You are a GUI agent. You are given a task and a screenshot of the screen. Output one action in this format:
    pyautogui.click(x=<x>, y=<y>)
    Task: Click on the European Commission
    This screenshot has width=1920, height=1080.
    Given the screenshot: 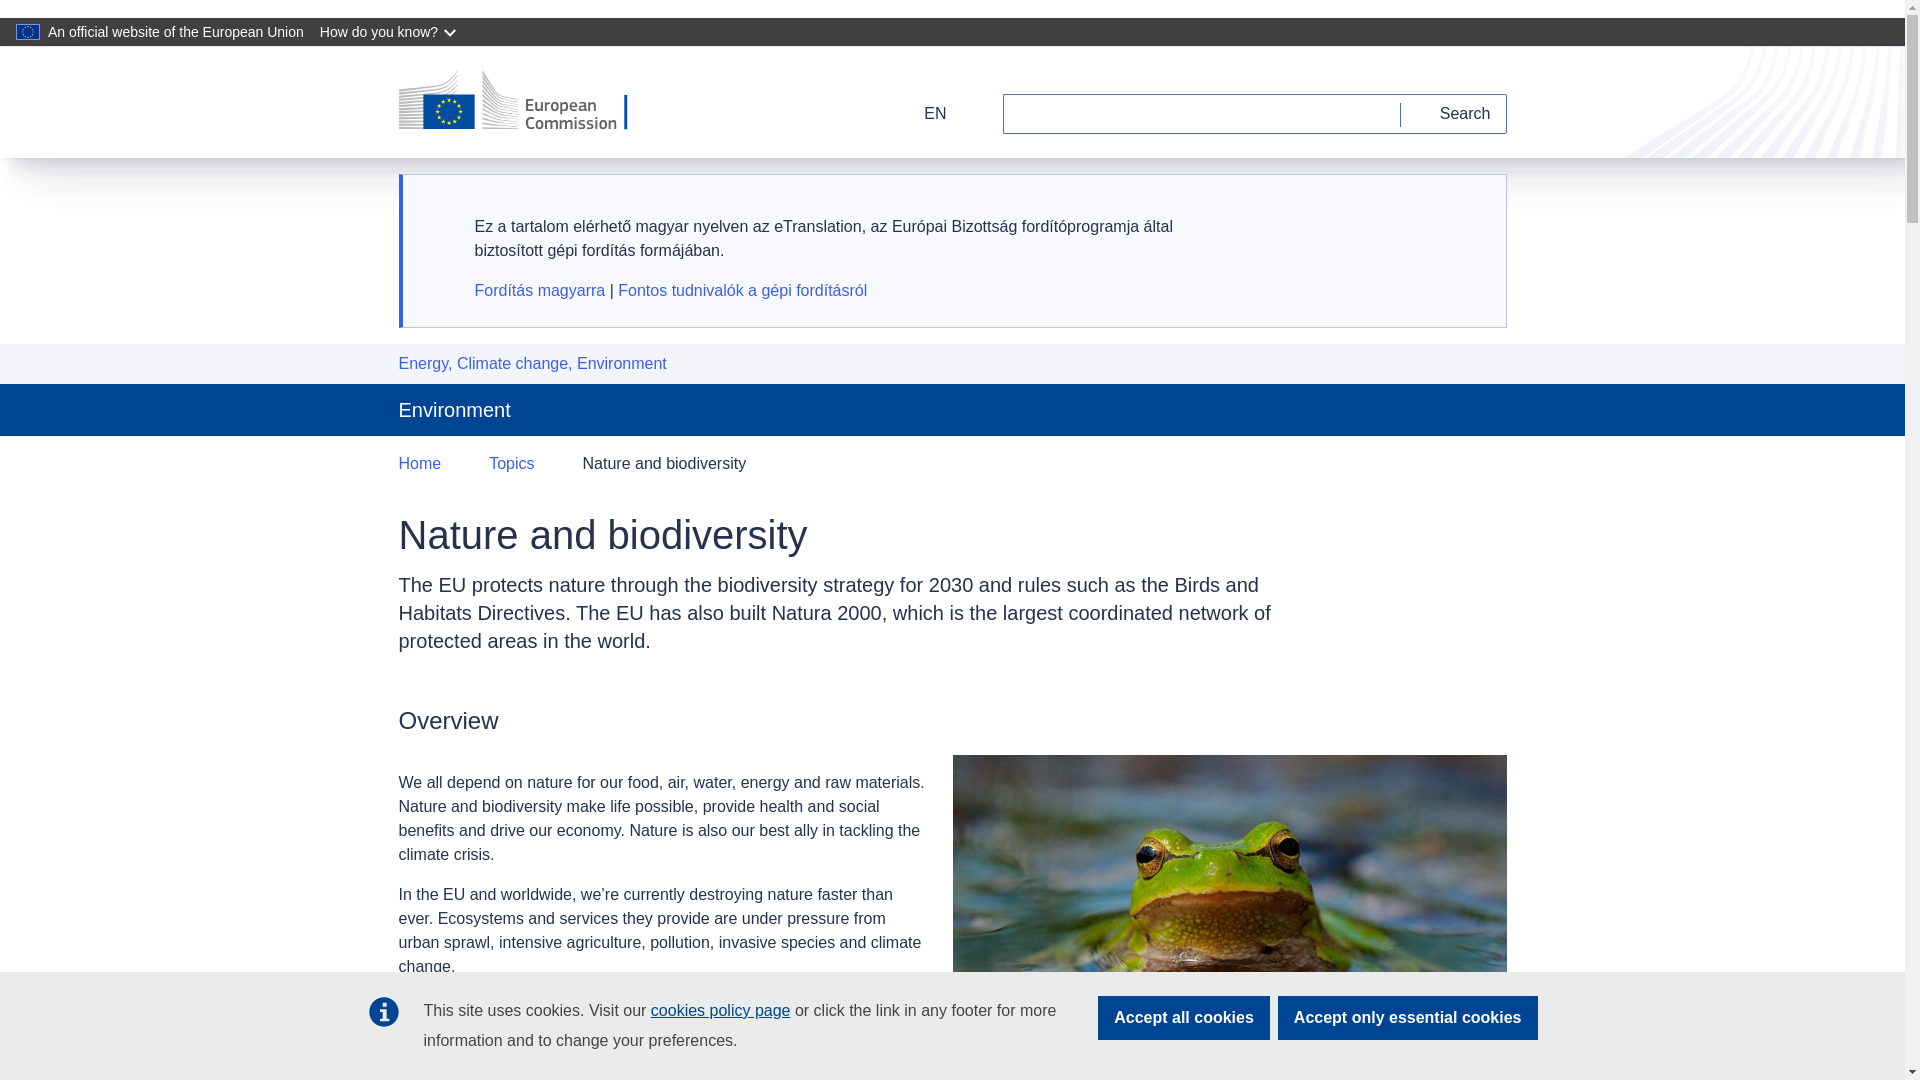 What is the action you would take?
    pyautogui.click(x=526, y=102)
    